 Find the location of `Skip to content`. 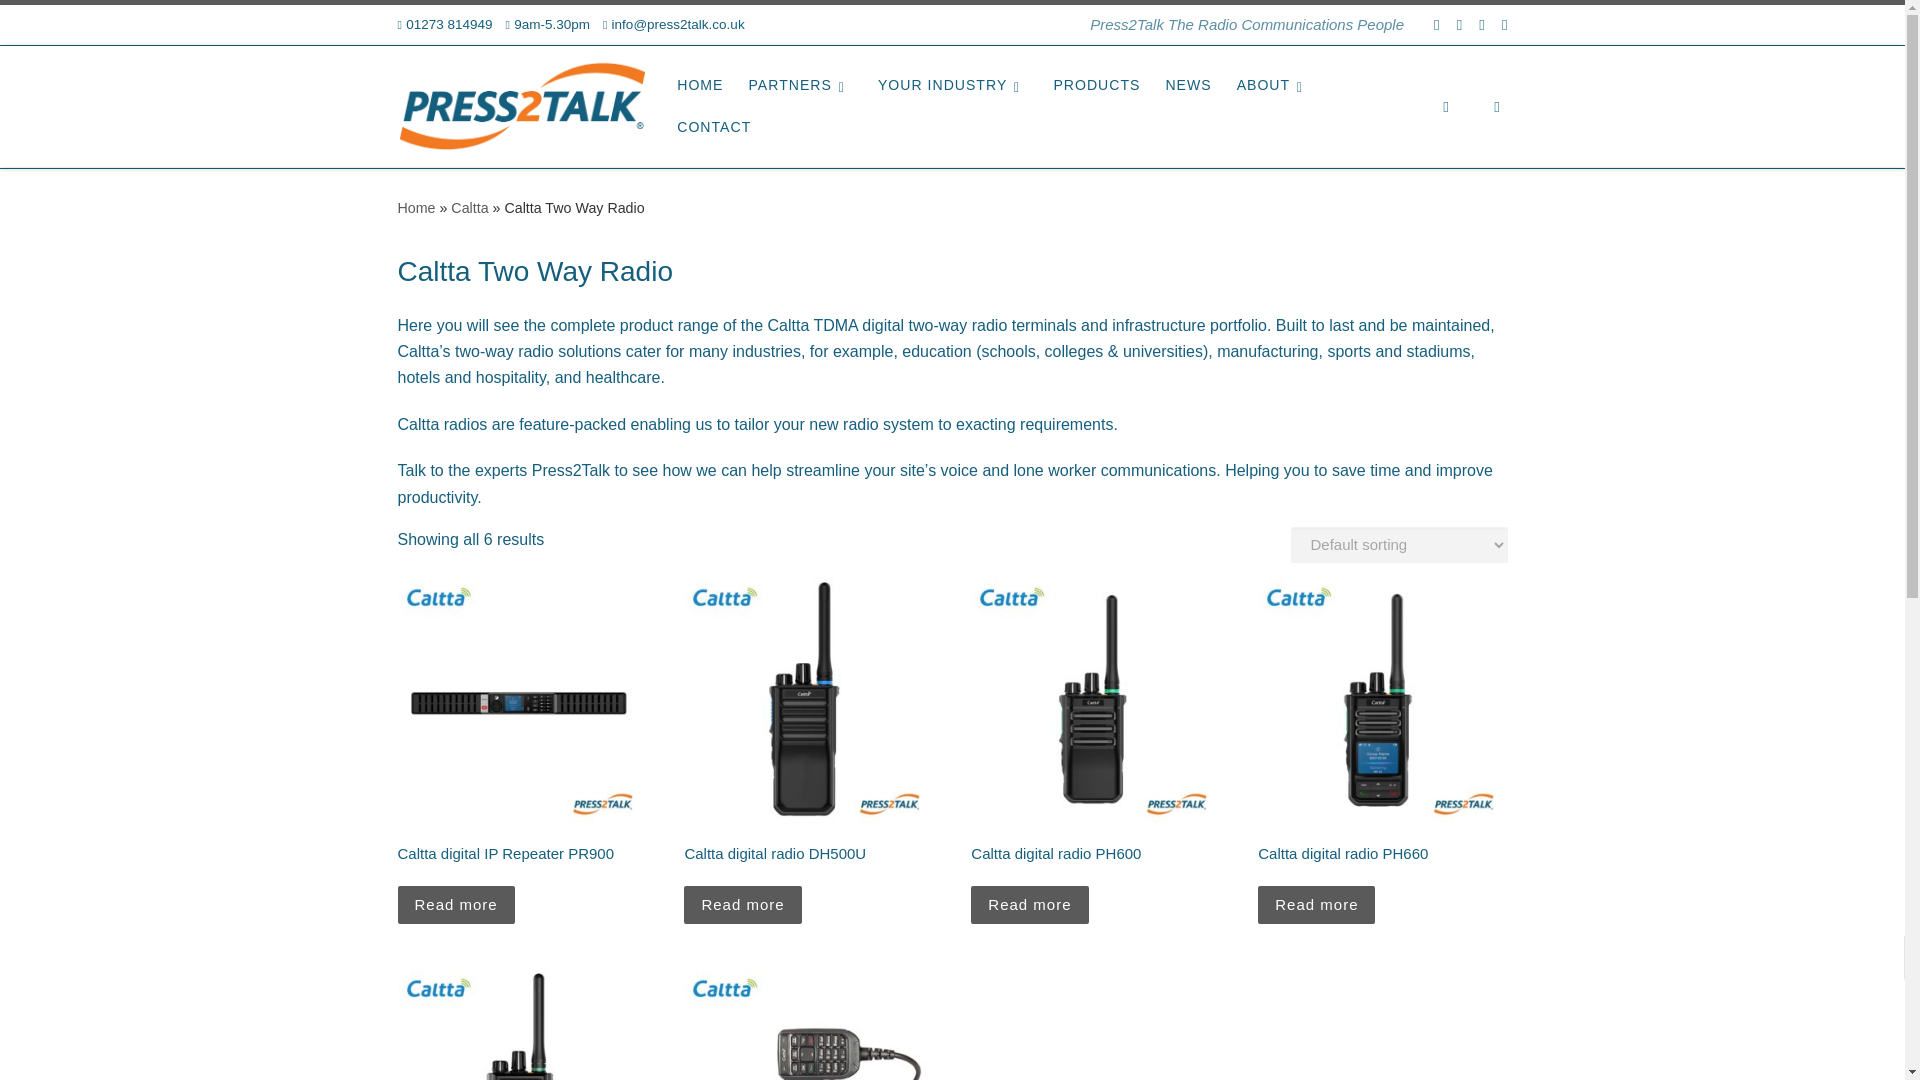

Skip to content is located at coordinates (80, 26).